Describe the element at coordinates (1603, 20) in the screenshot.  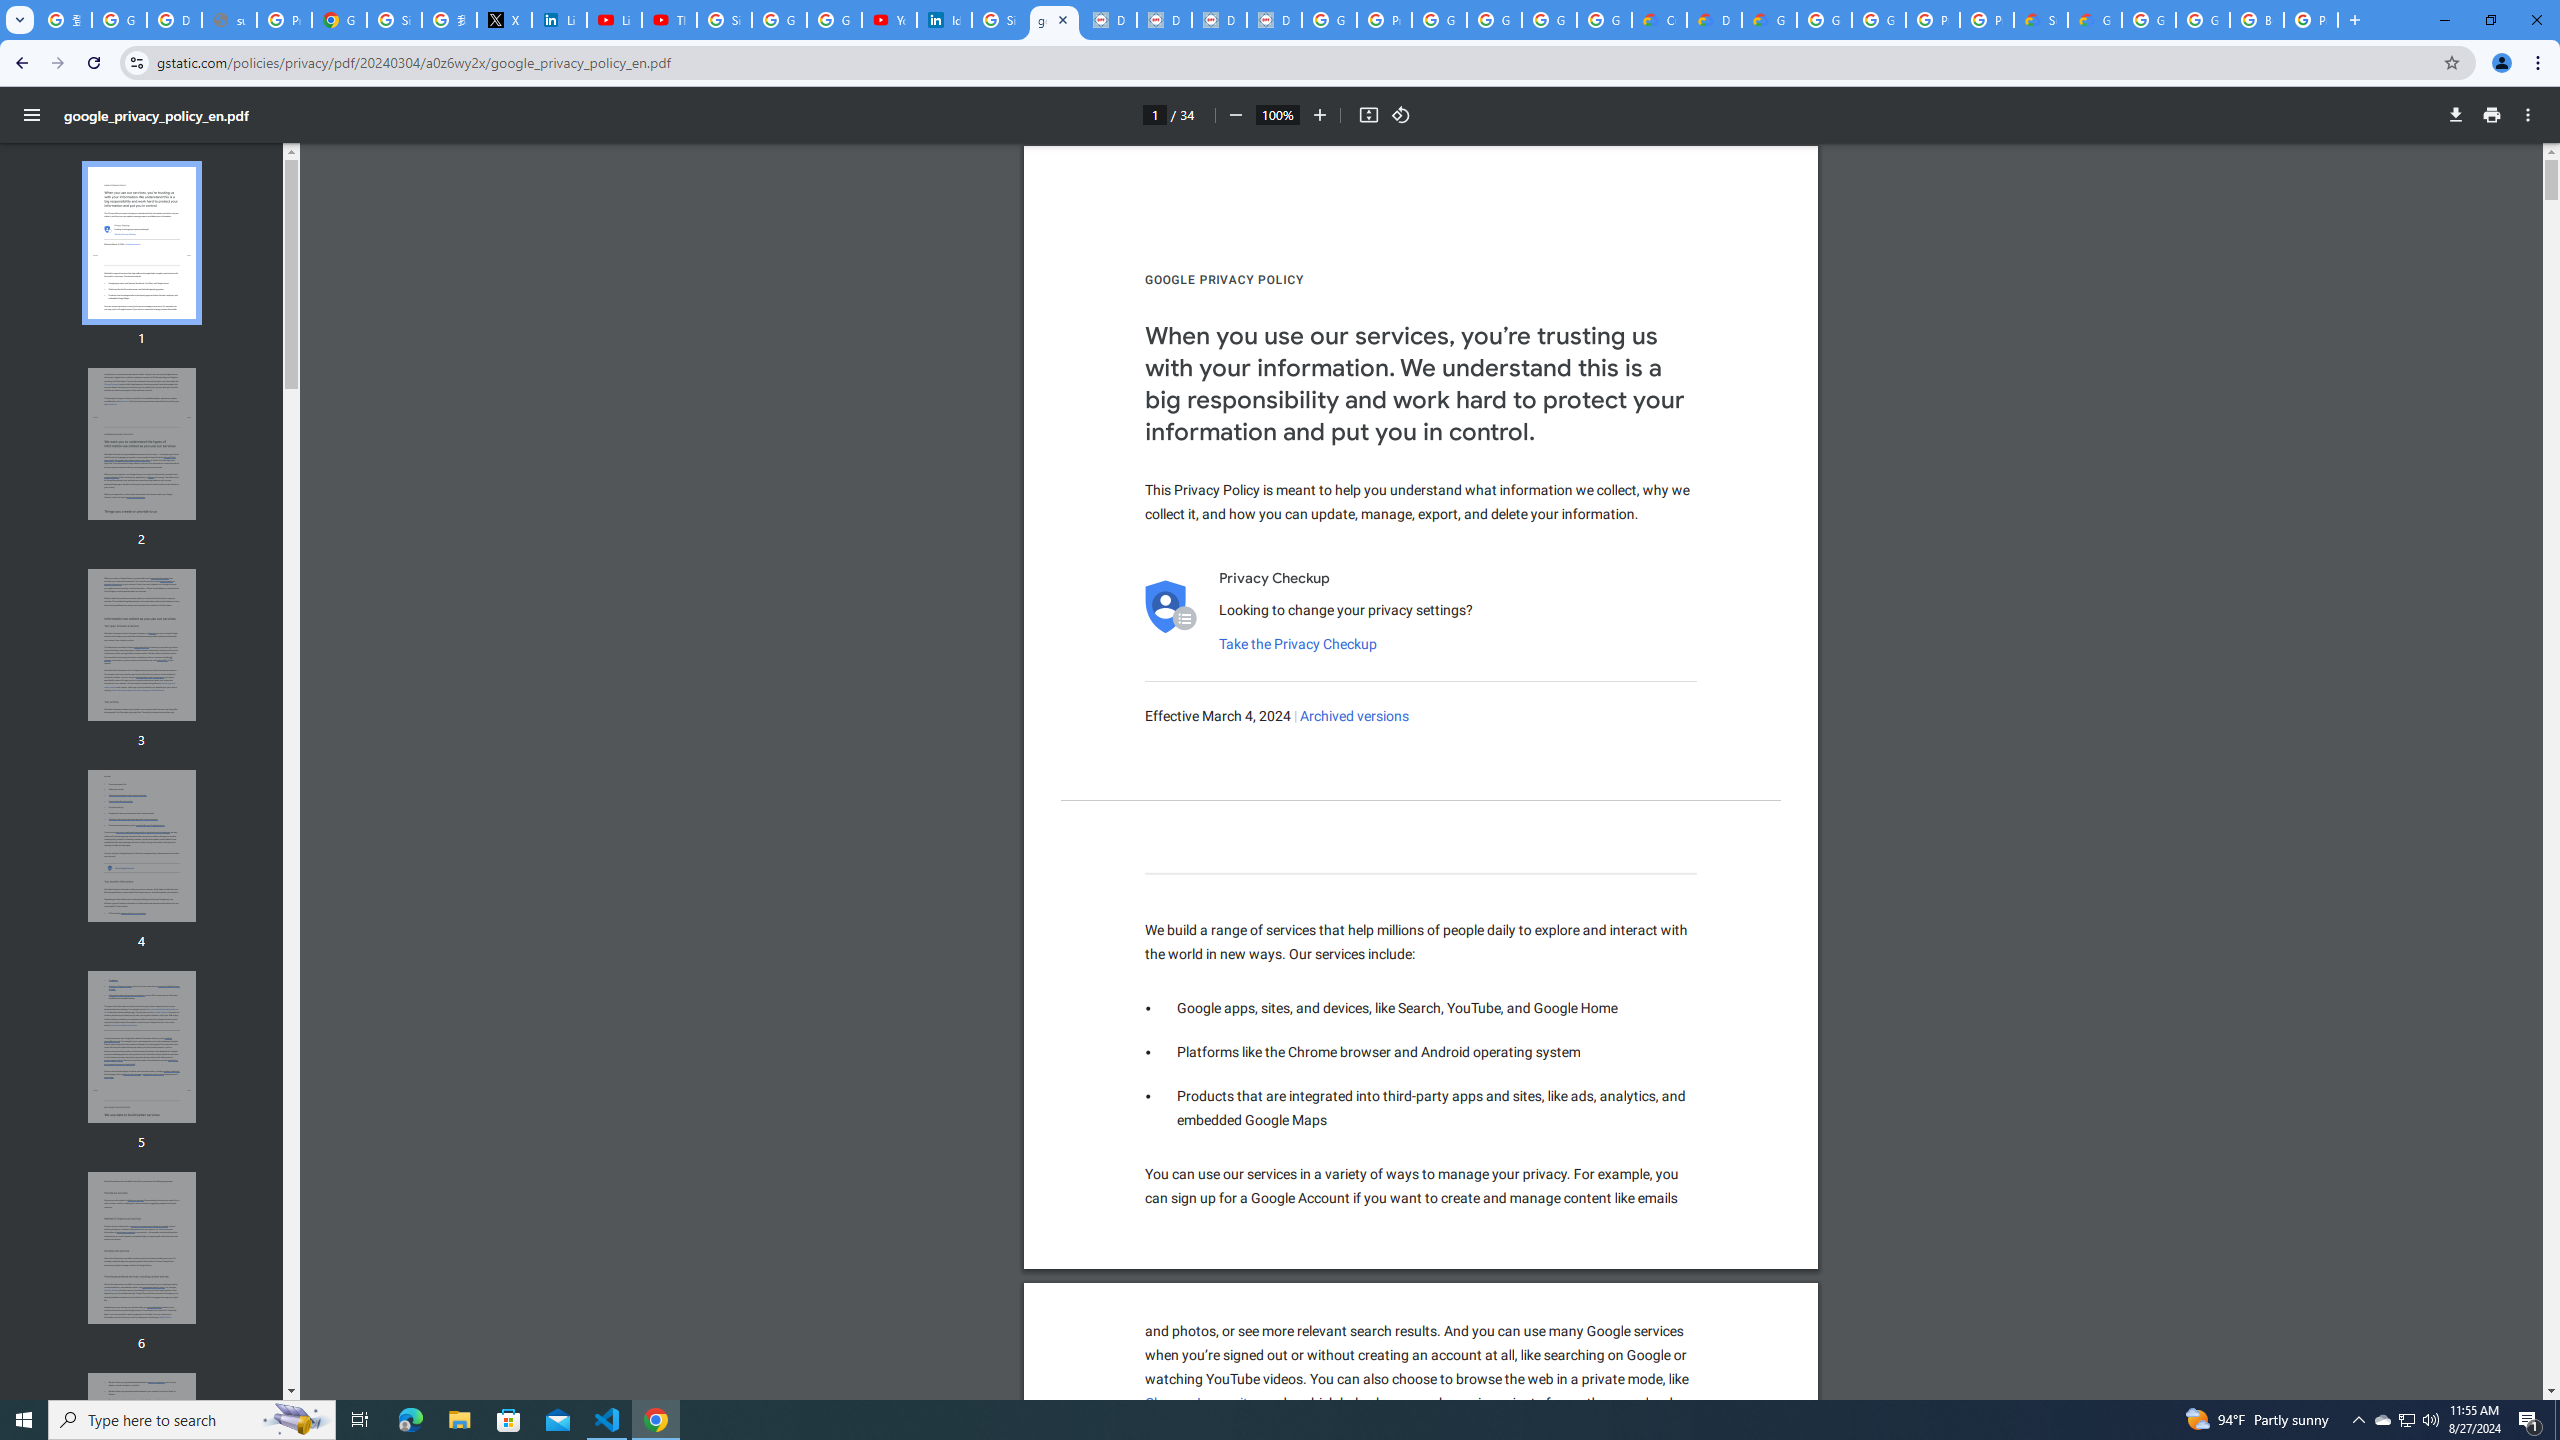
I see `Google Workspace - Specific Terms` at that location.